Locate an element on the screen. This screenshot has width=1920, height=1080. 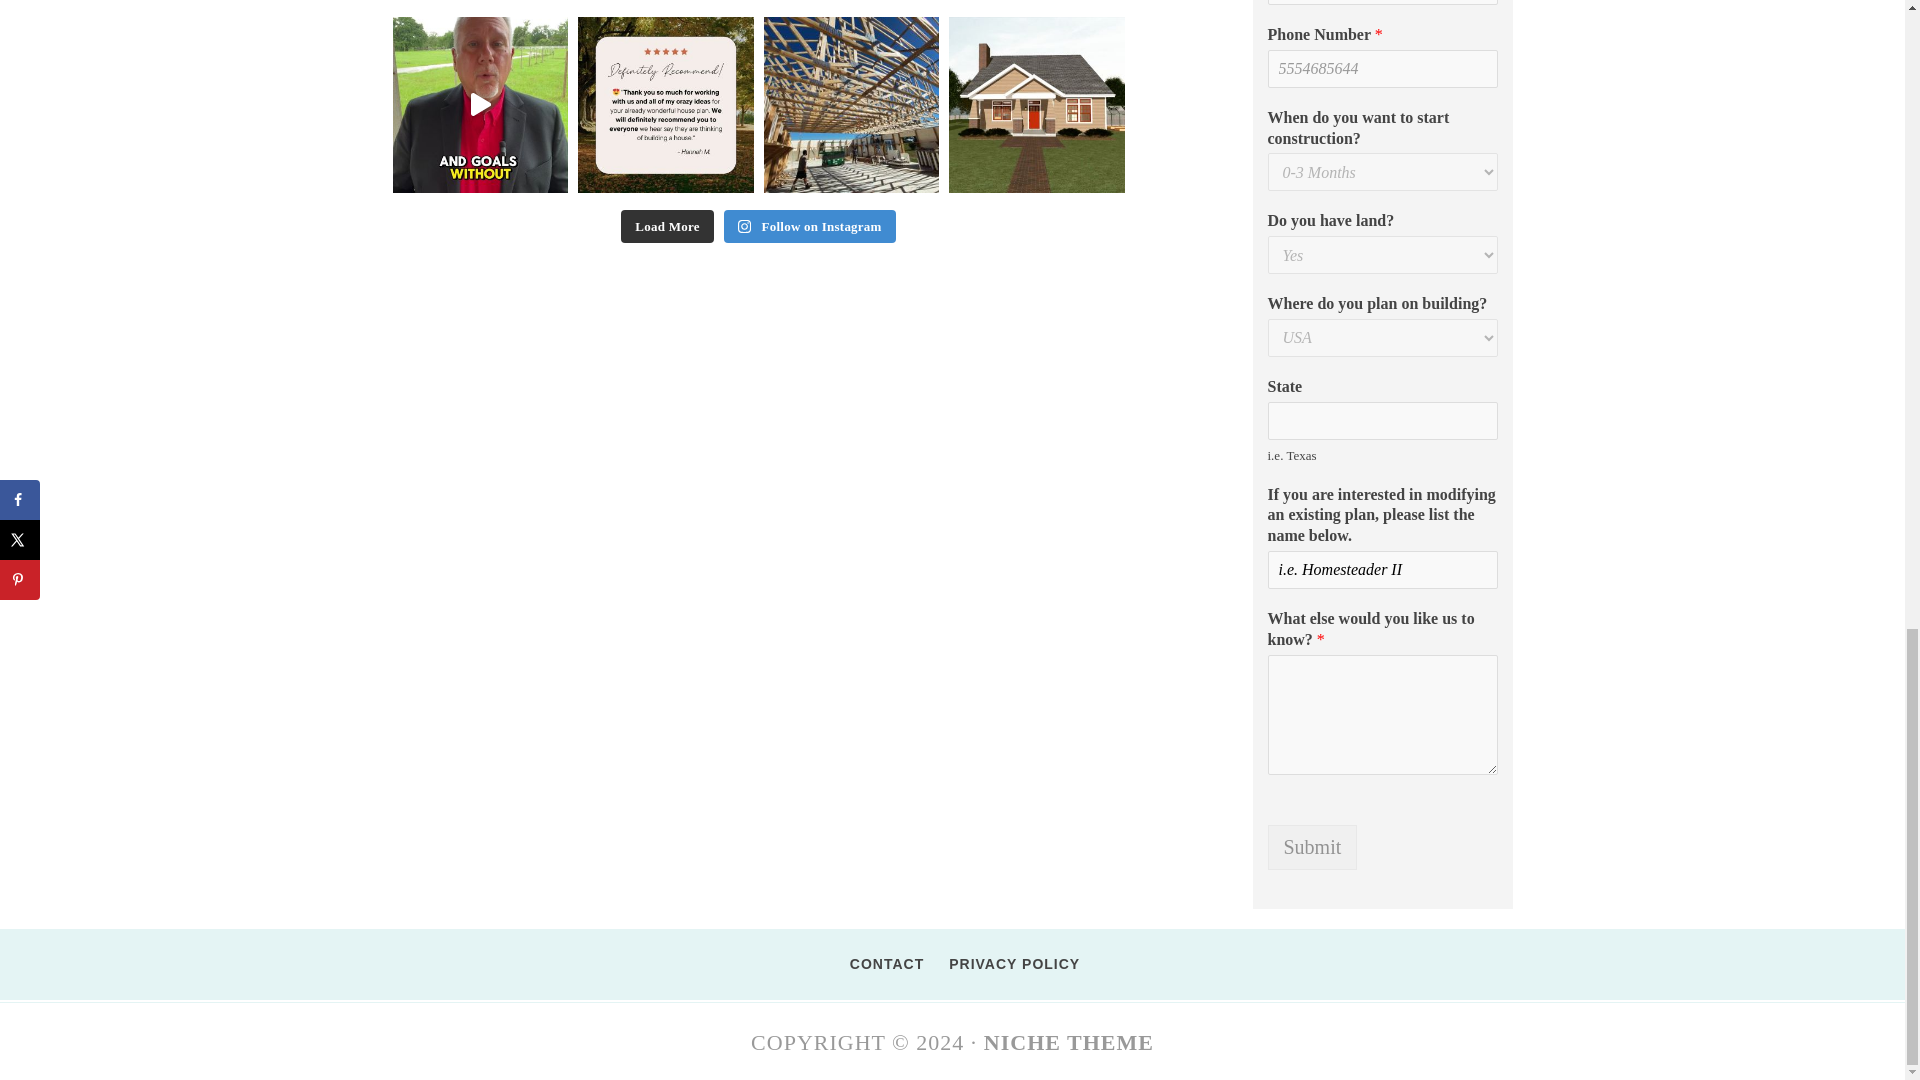
NICHE THEME is located at coordinates (1068, 1042).